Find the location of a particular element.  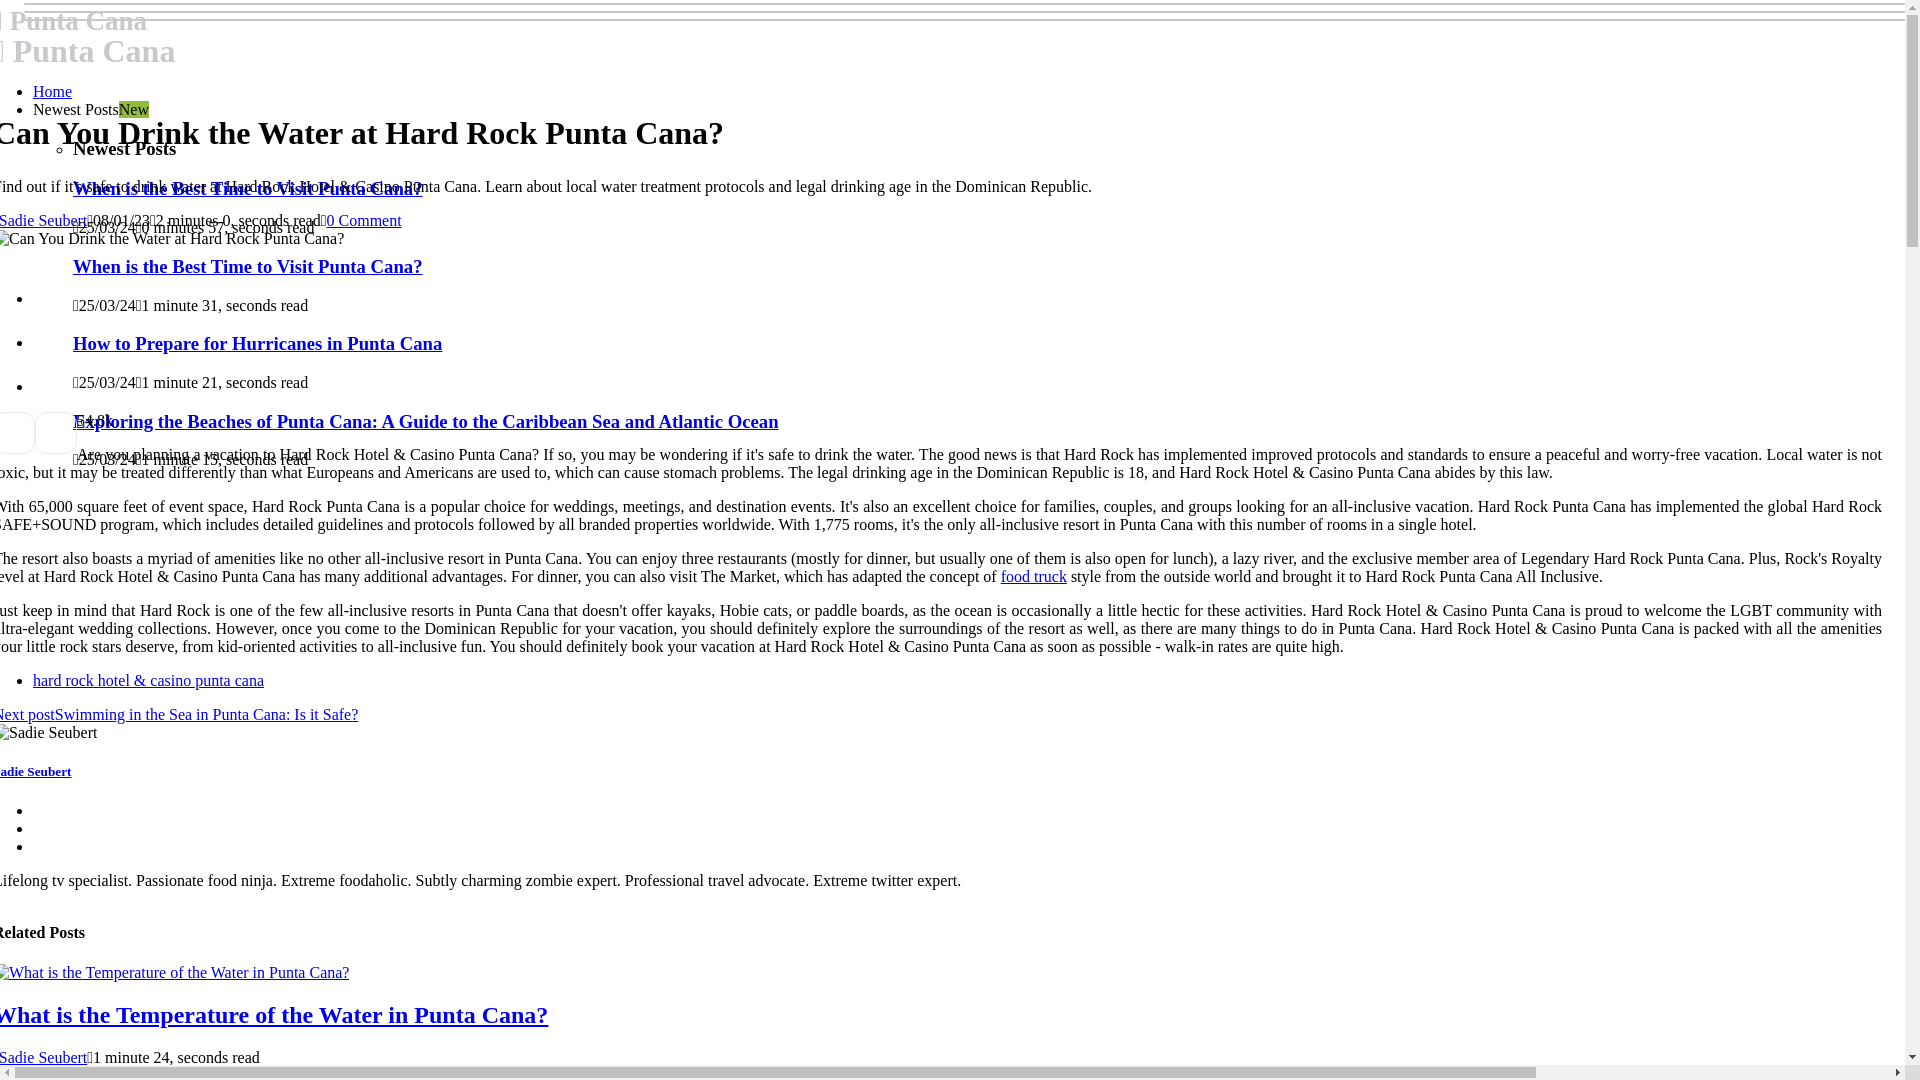

Home is located at coordinates (52, 92).